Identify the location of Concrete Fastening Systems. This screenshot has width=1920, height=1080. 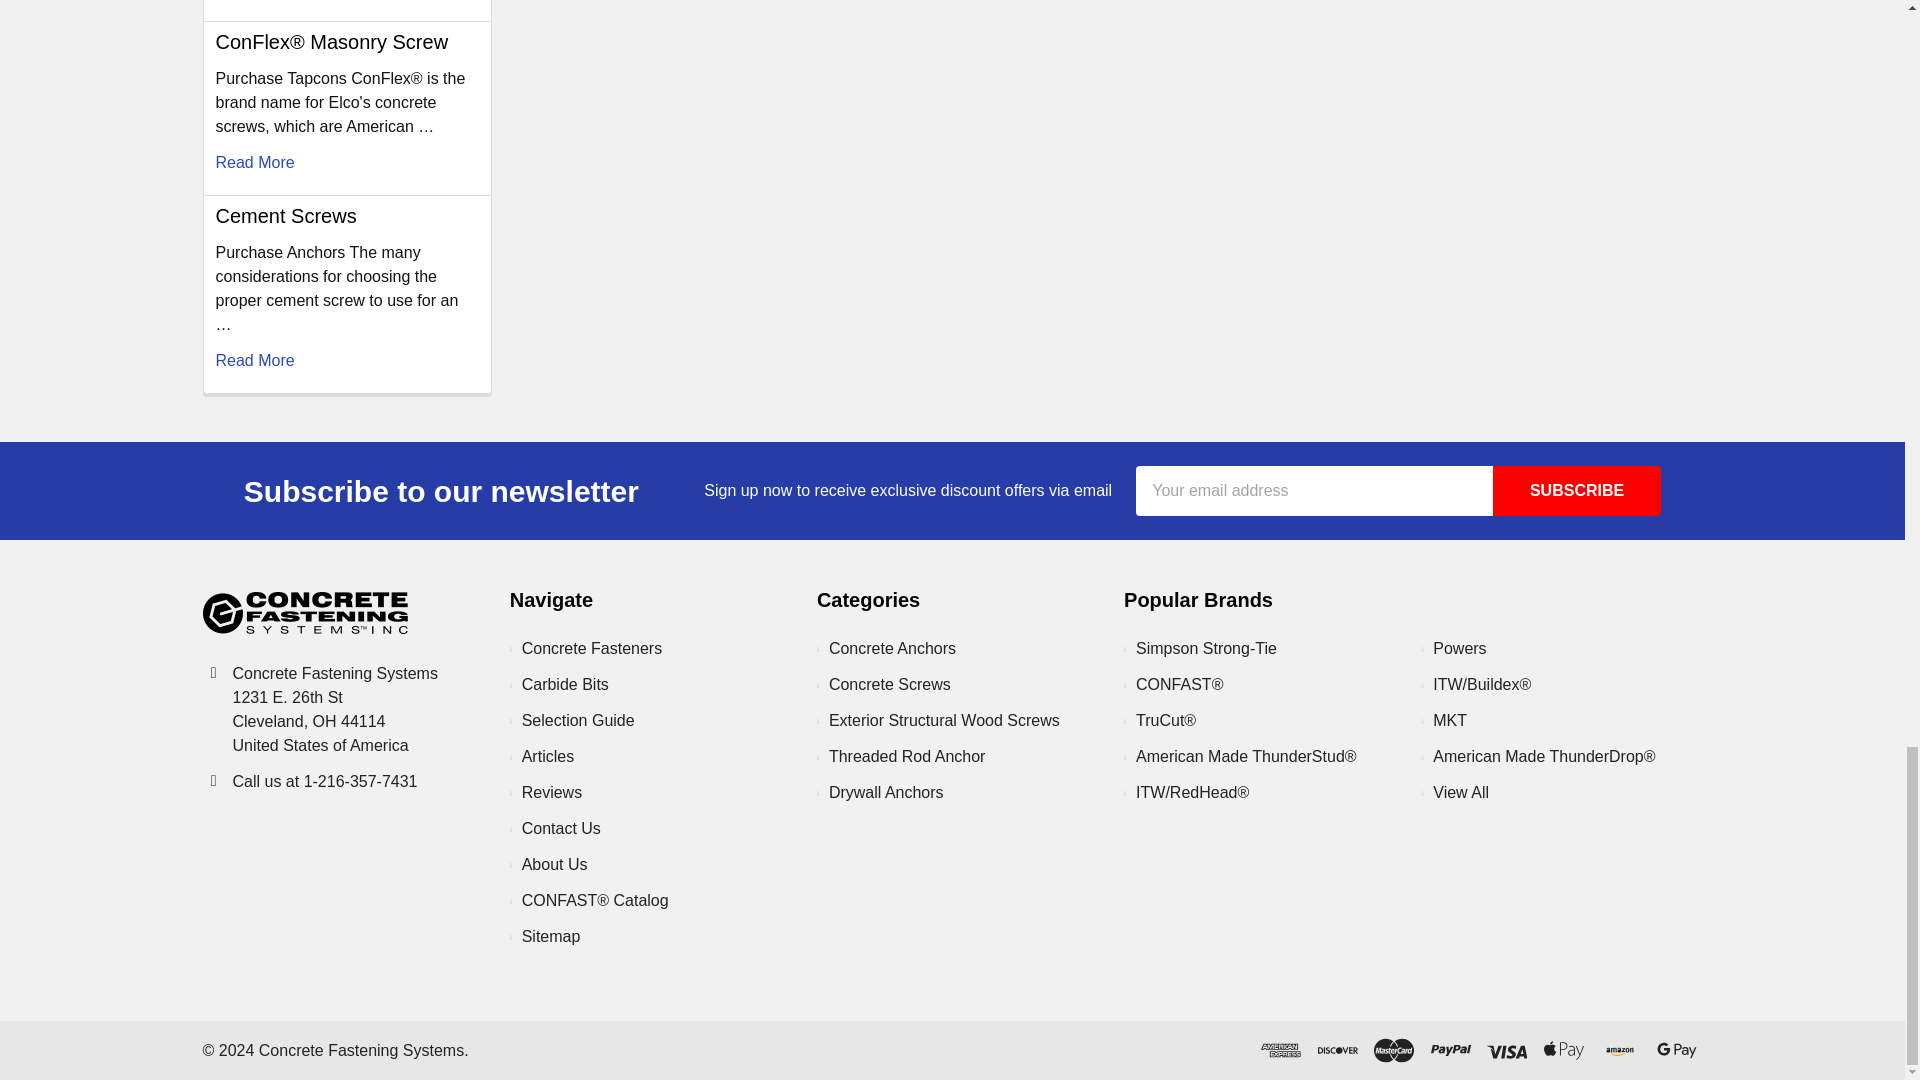
(304, 612).